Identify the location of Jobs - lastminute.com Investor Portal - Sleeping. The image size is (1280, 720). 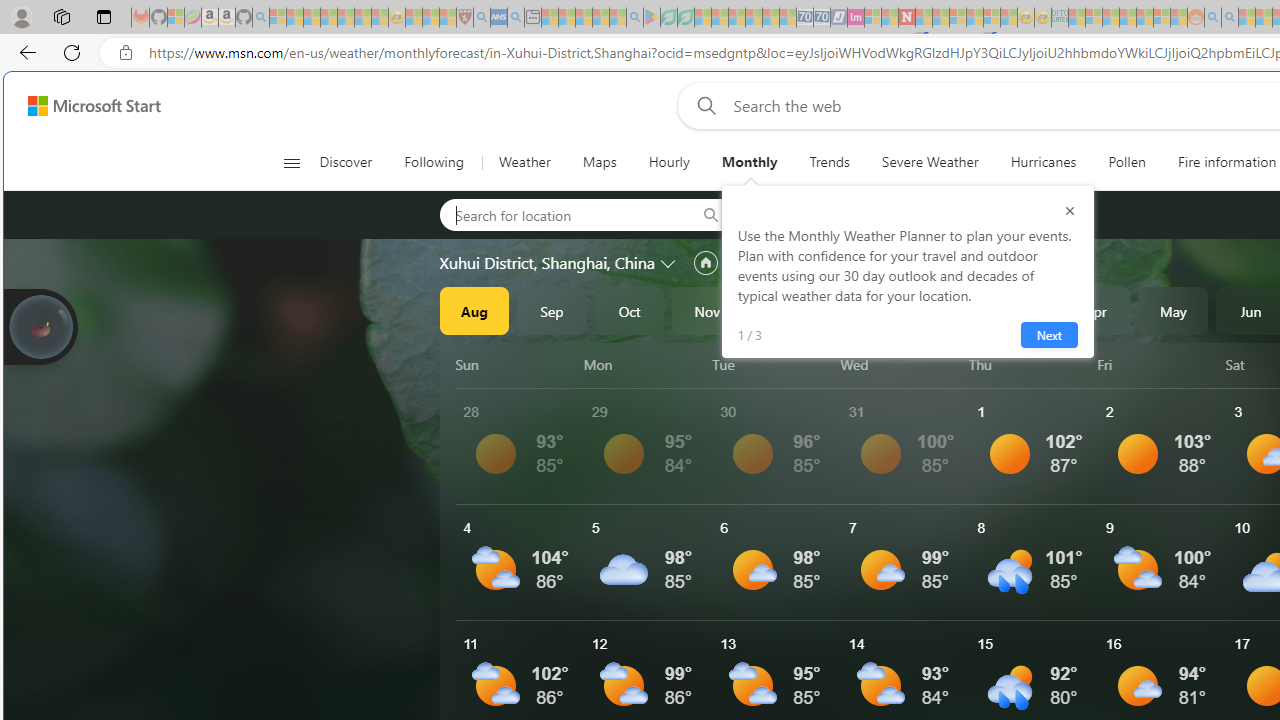
(855, 18).